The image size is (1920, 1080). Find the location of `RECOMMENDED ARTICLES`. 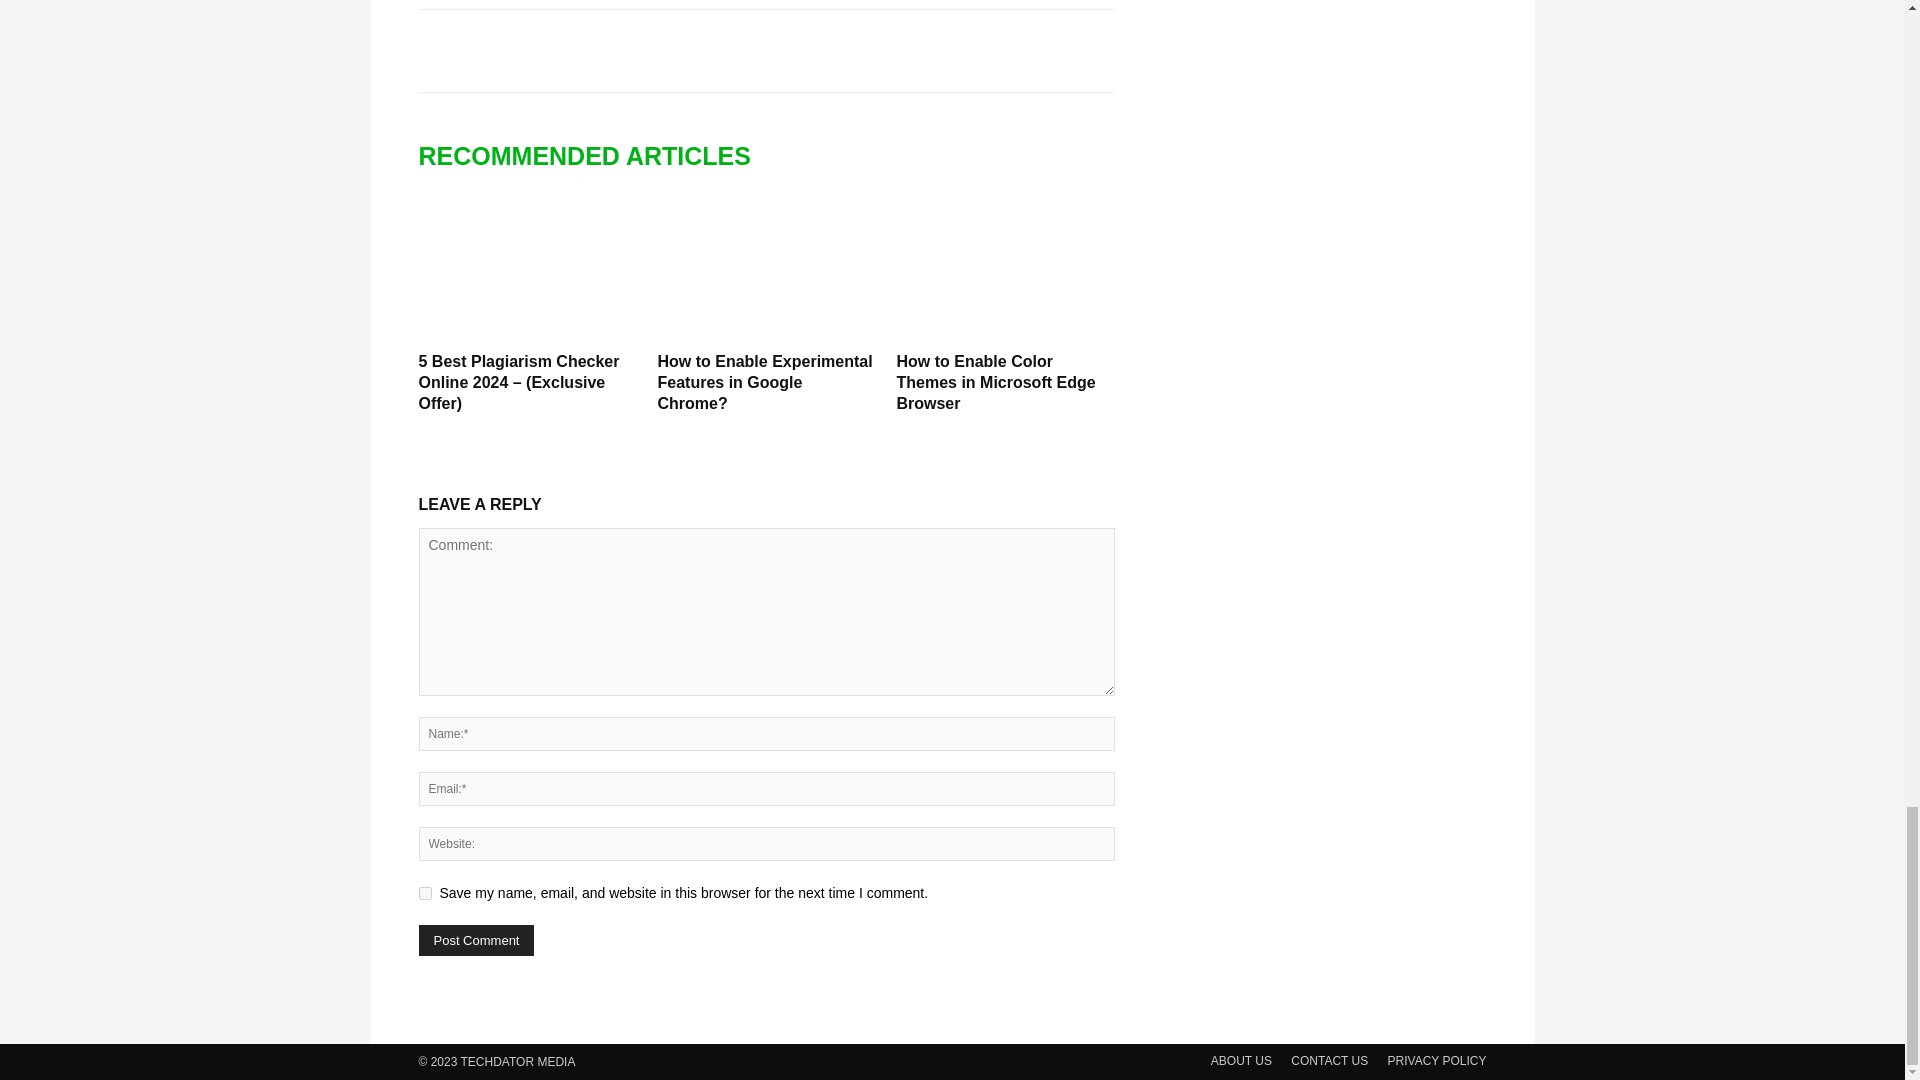

RECOMMENDED ARTICLES is located at coordinates (594, 156).